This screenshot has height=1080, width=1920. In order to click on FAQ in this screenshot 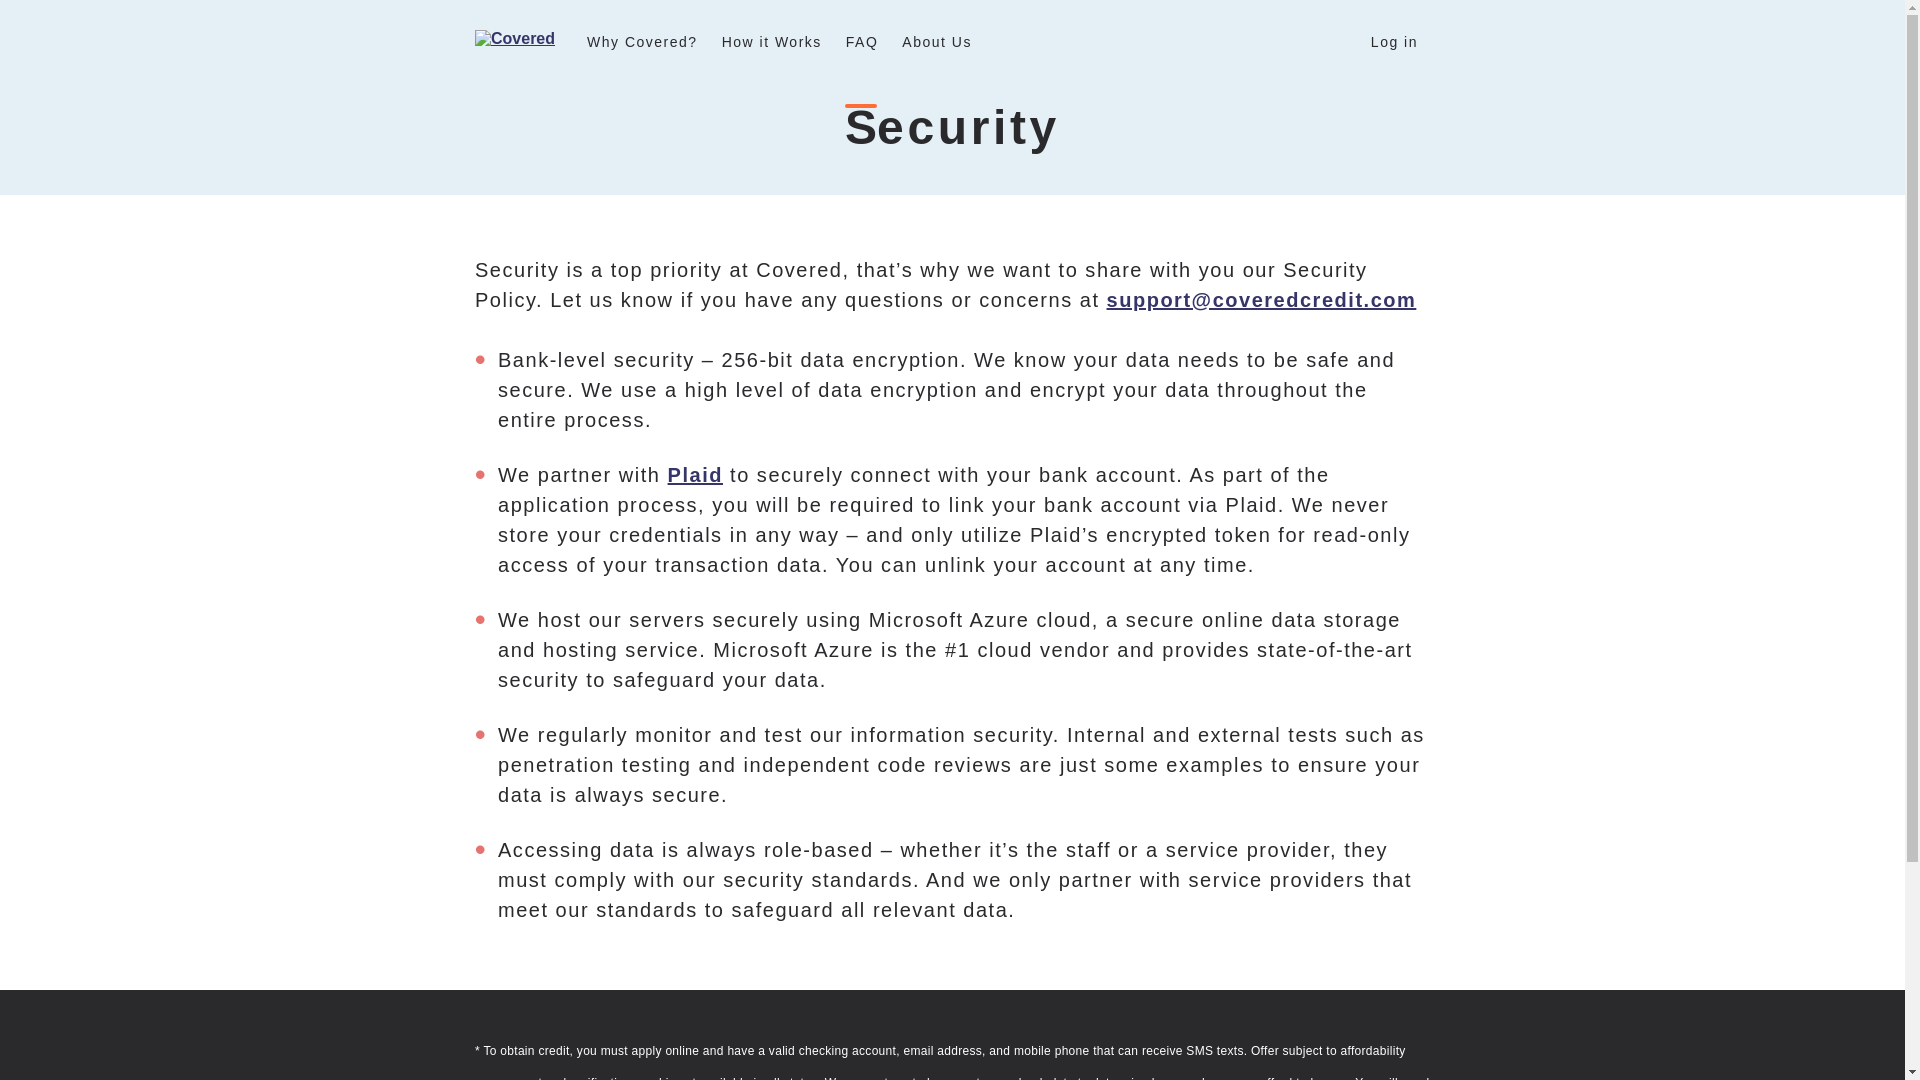, I will do `click(862, 40)`.